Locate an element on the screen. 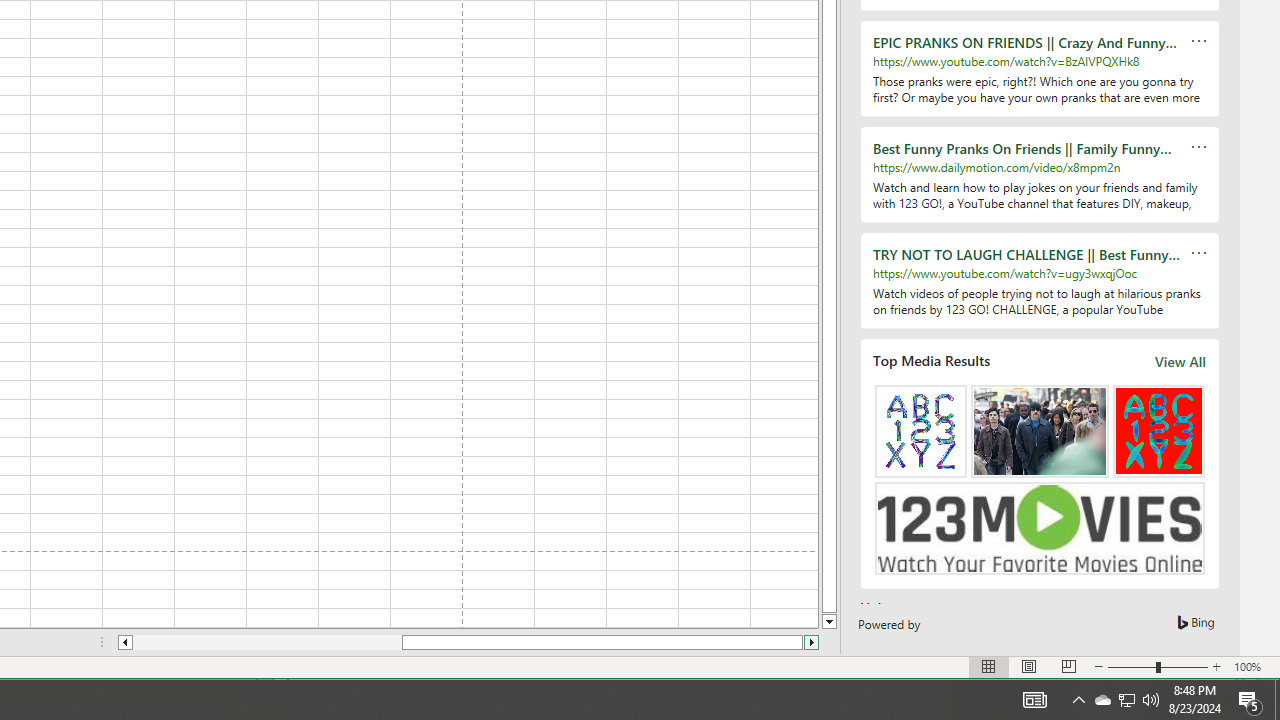 The width and height of the screenshot is (1280, 720). Q2790: 100% is located at coordinates (1151, 700).